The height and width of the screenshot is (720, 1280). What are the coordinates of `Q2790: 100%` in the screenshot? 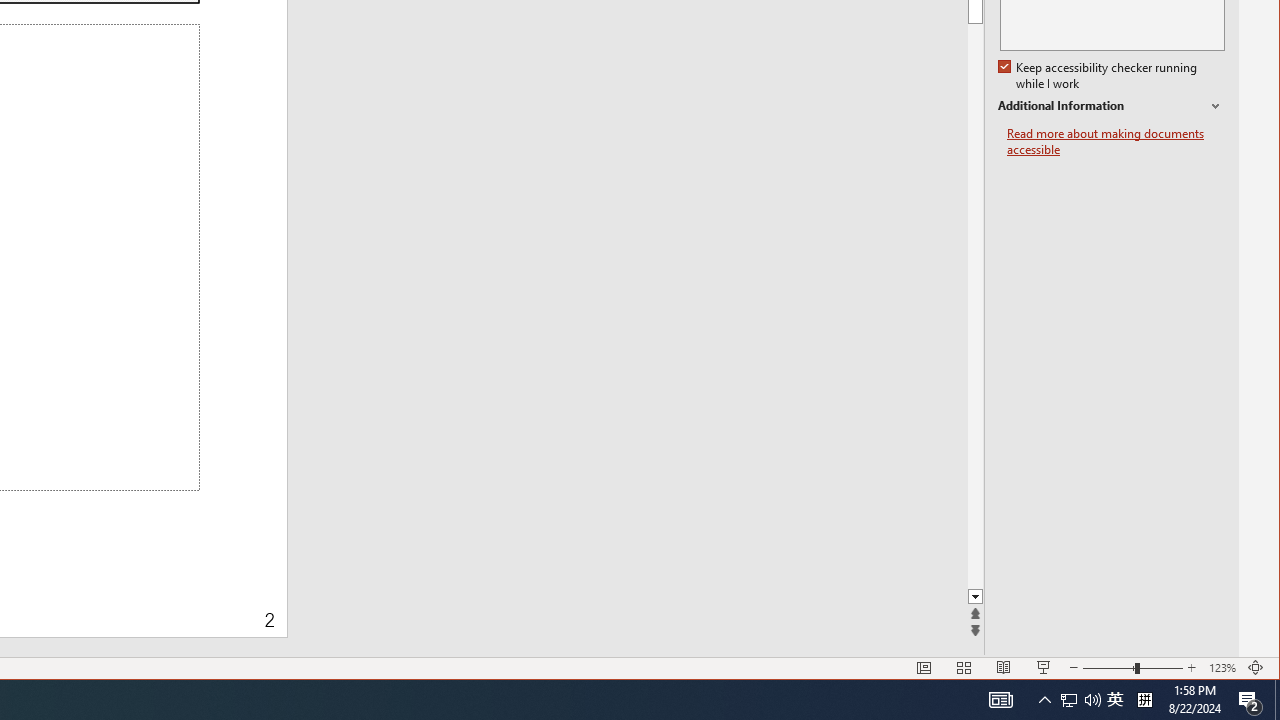 It's located at (1092, 700).